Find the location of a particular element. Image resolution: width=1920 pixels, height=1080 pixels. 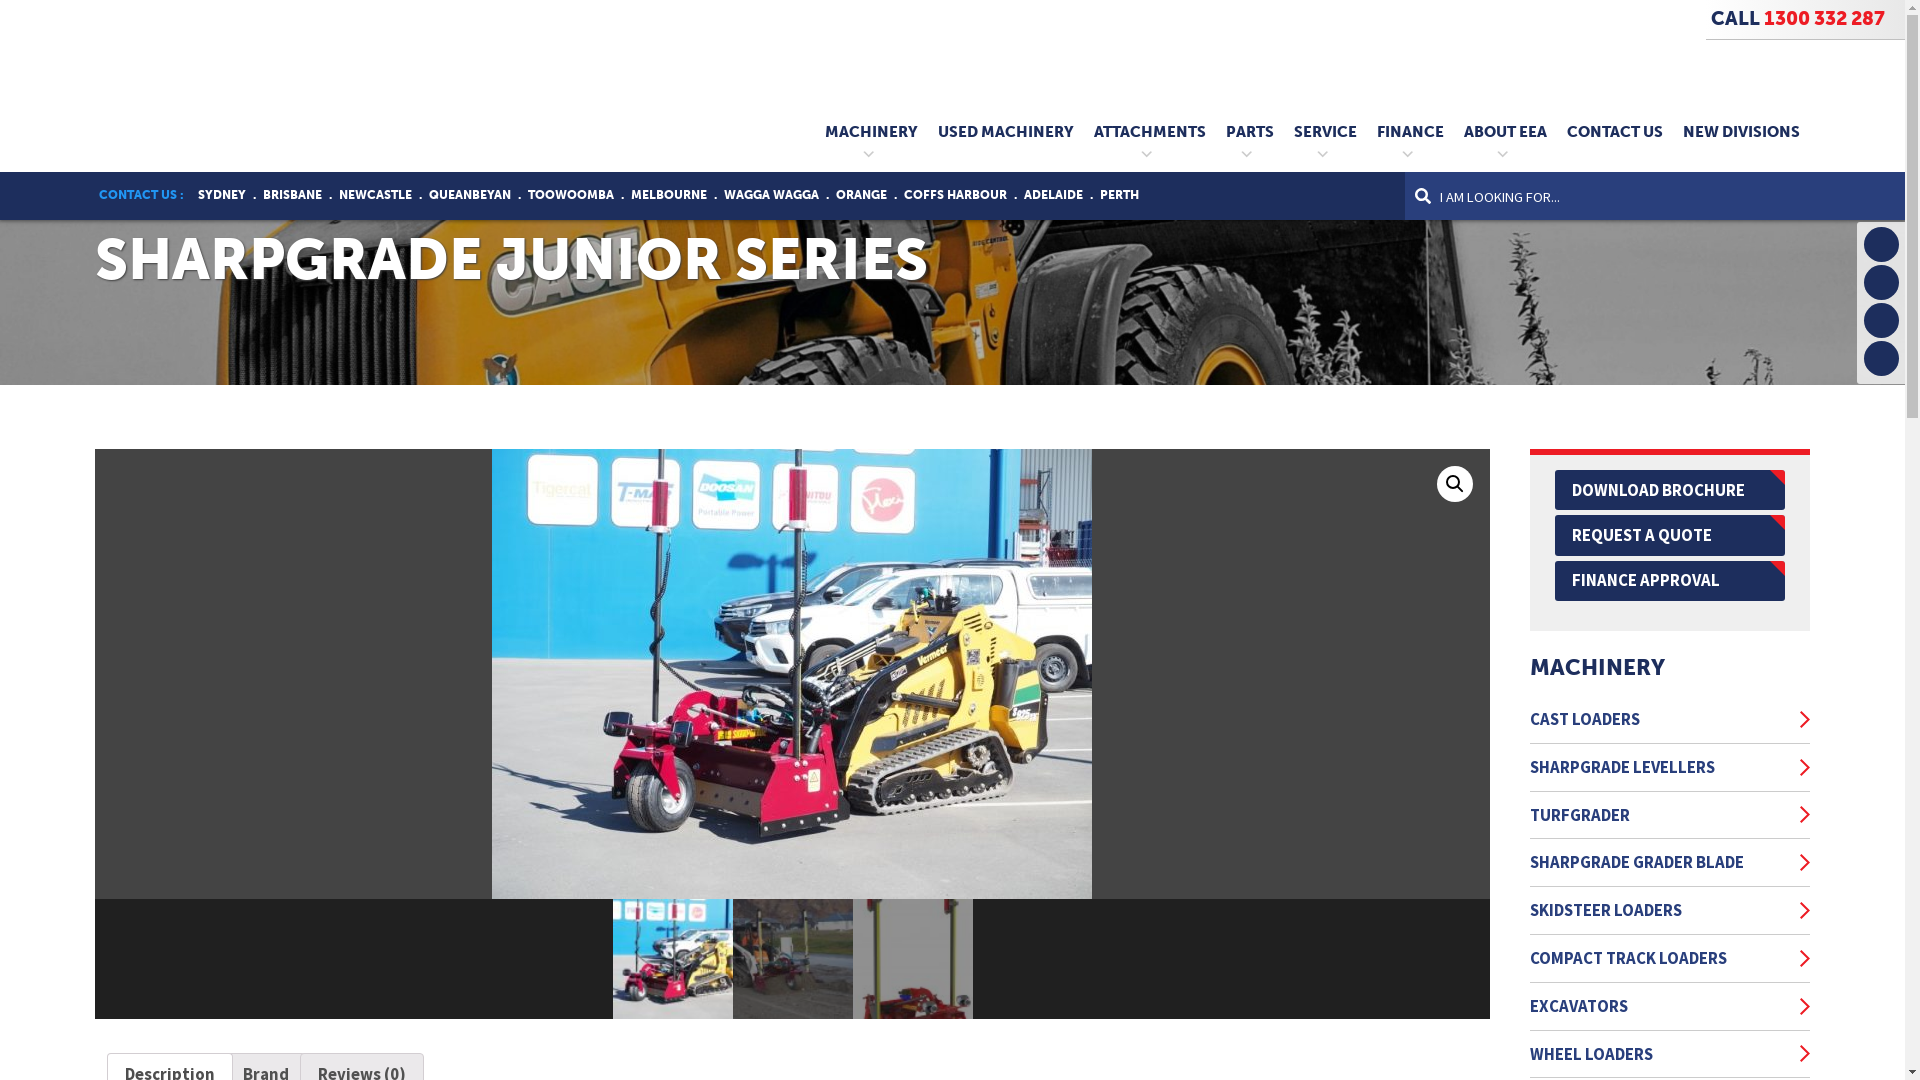

ABOUT EEA is located at coordinates (1506, 132).